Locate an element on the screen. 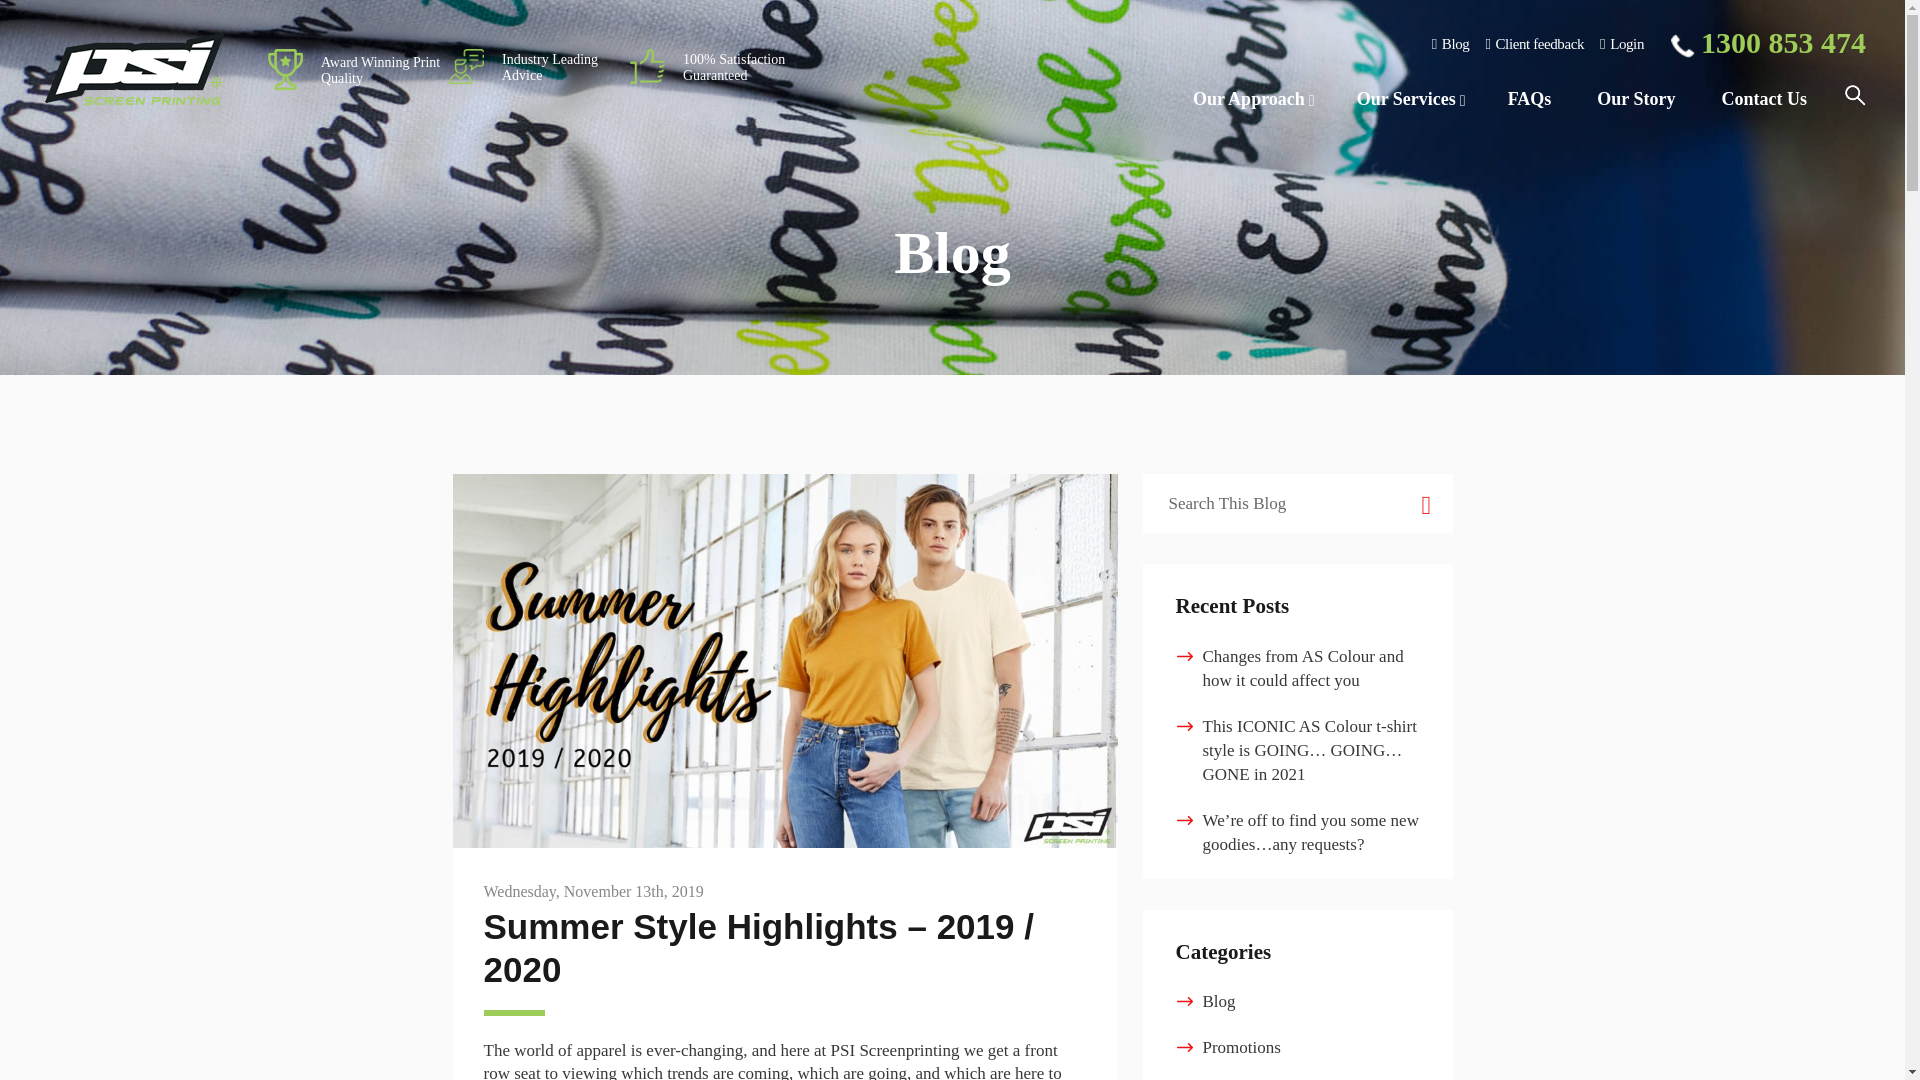  Blog is located at coordinates (1451, 43).